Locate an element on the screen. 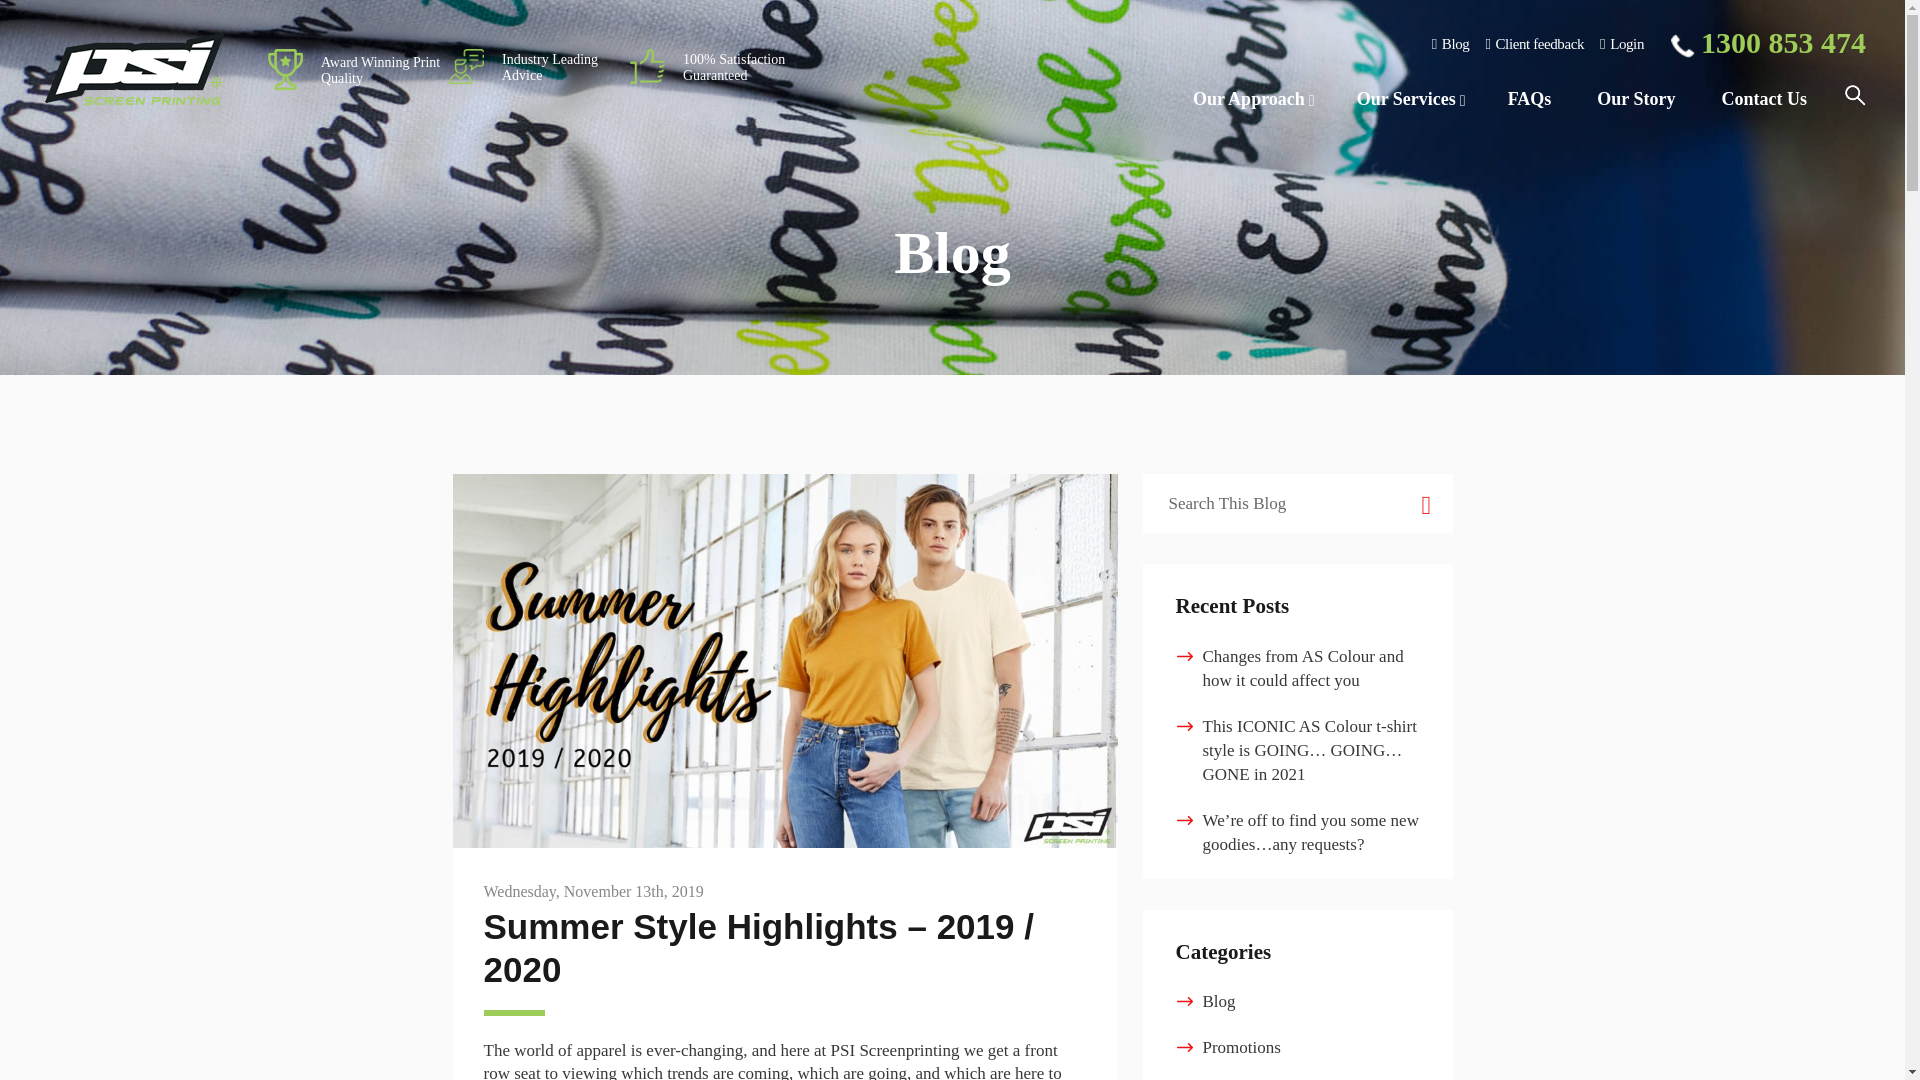  Blog is located at coordinates (1451, 43).